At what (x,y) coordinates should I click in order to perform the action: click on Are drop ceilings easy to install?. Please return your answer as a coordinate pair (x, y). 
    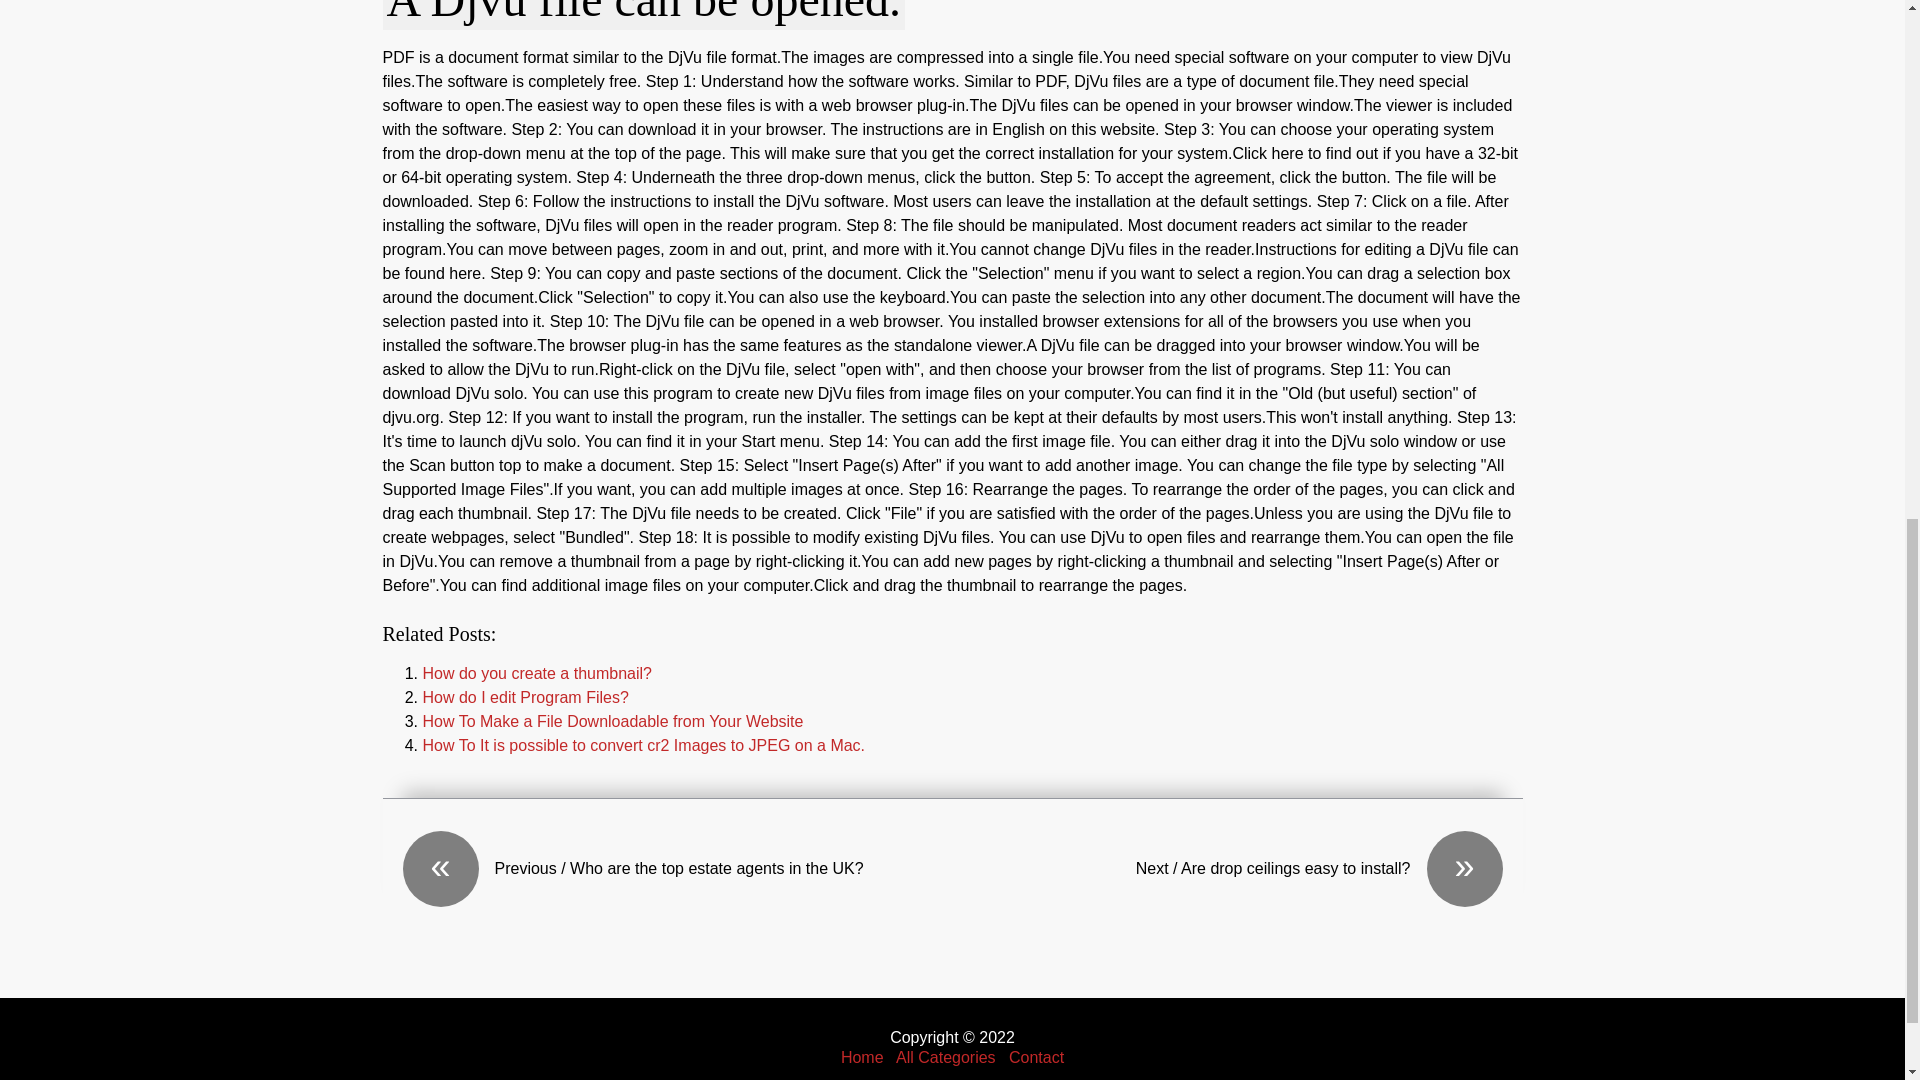
    Looking at the image, I should click on (1226, 868).